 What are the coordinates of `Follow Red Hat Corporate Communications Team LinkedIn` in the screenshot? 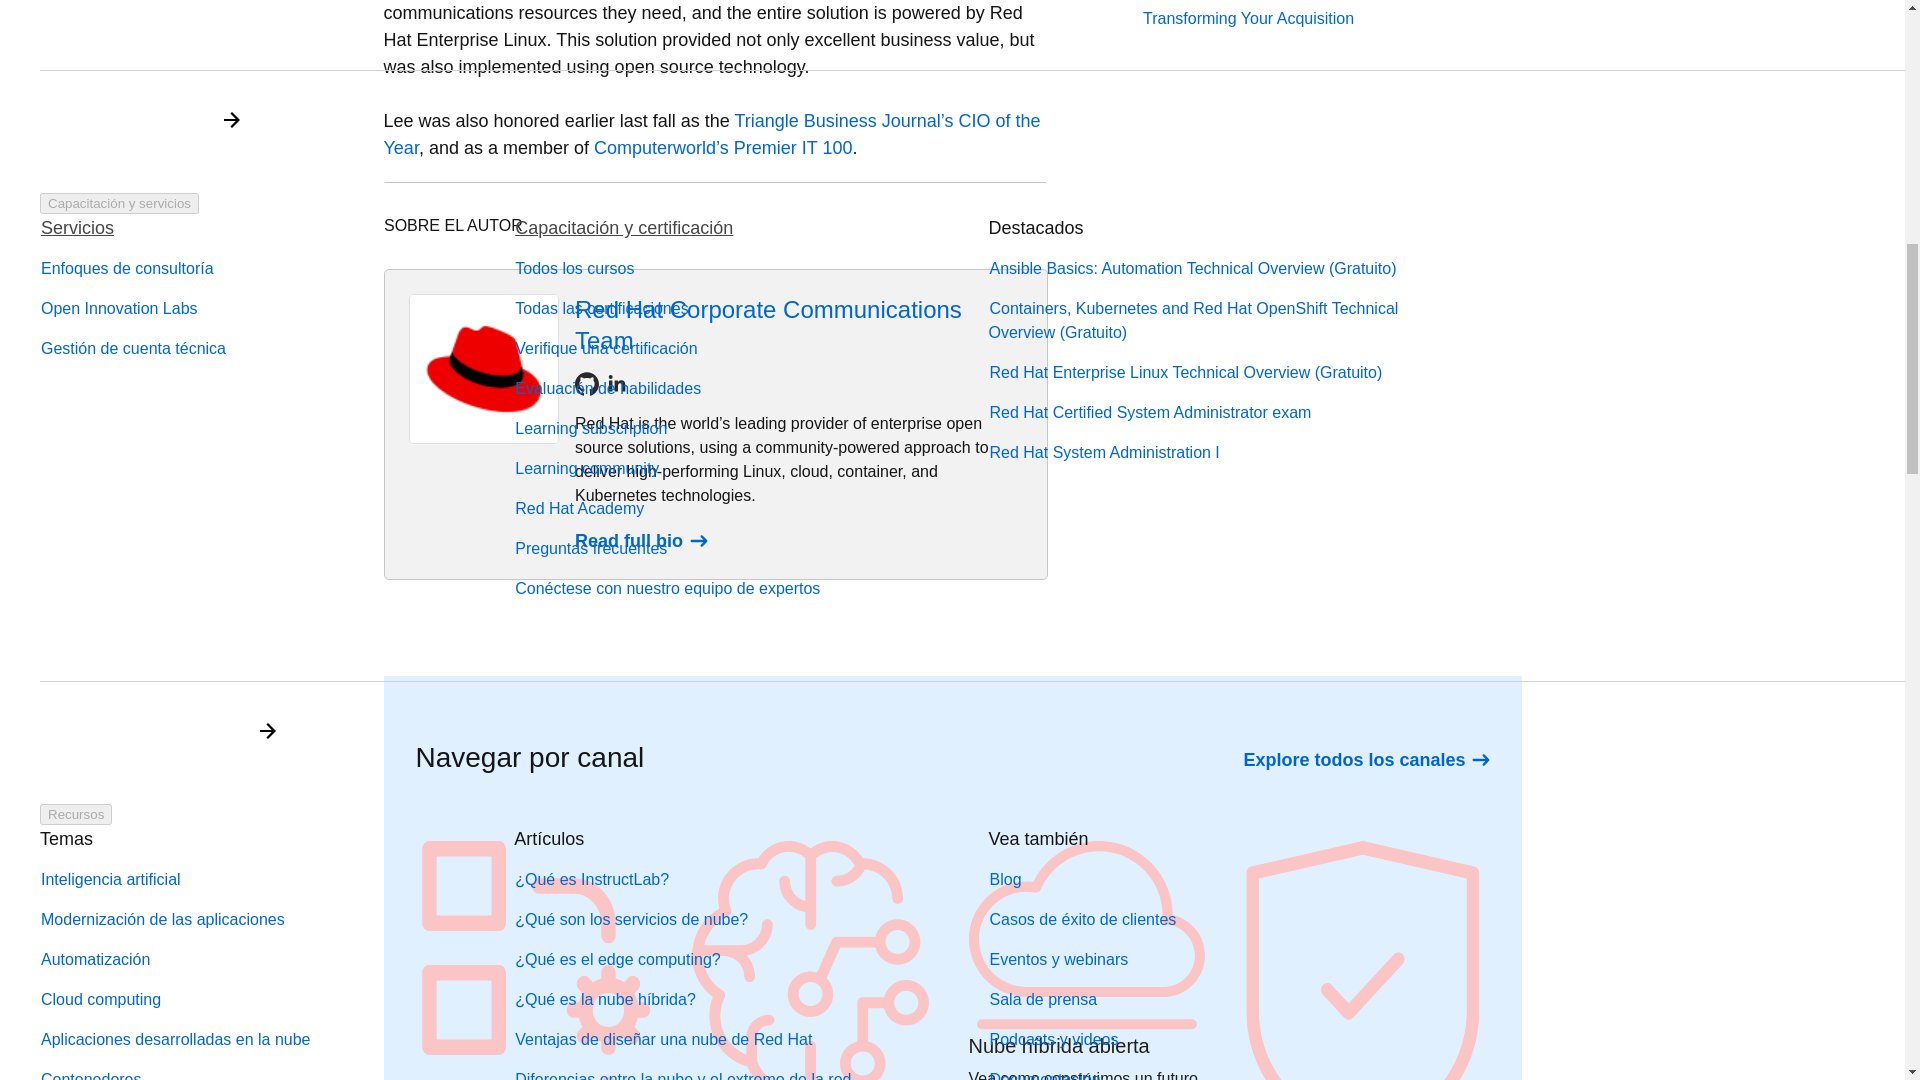 It's located at (616, 384).